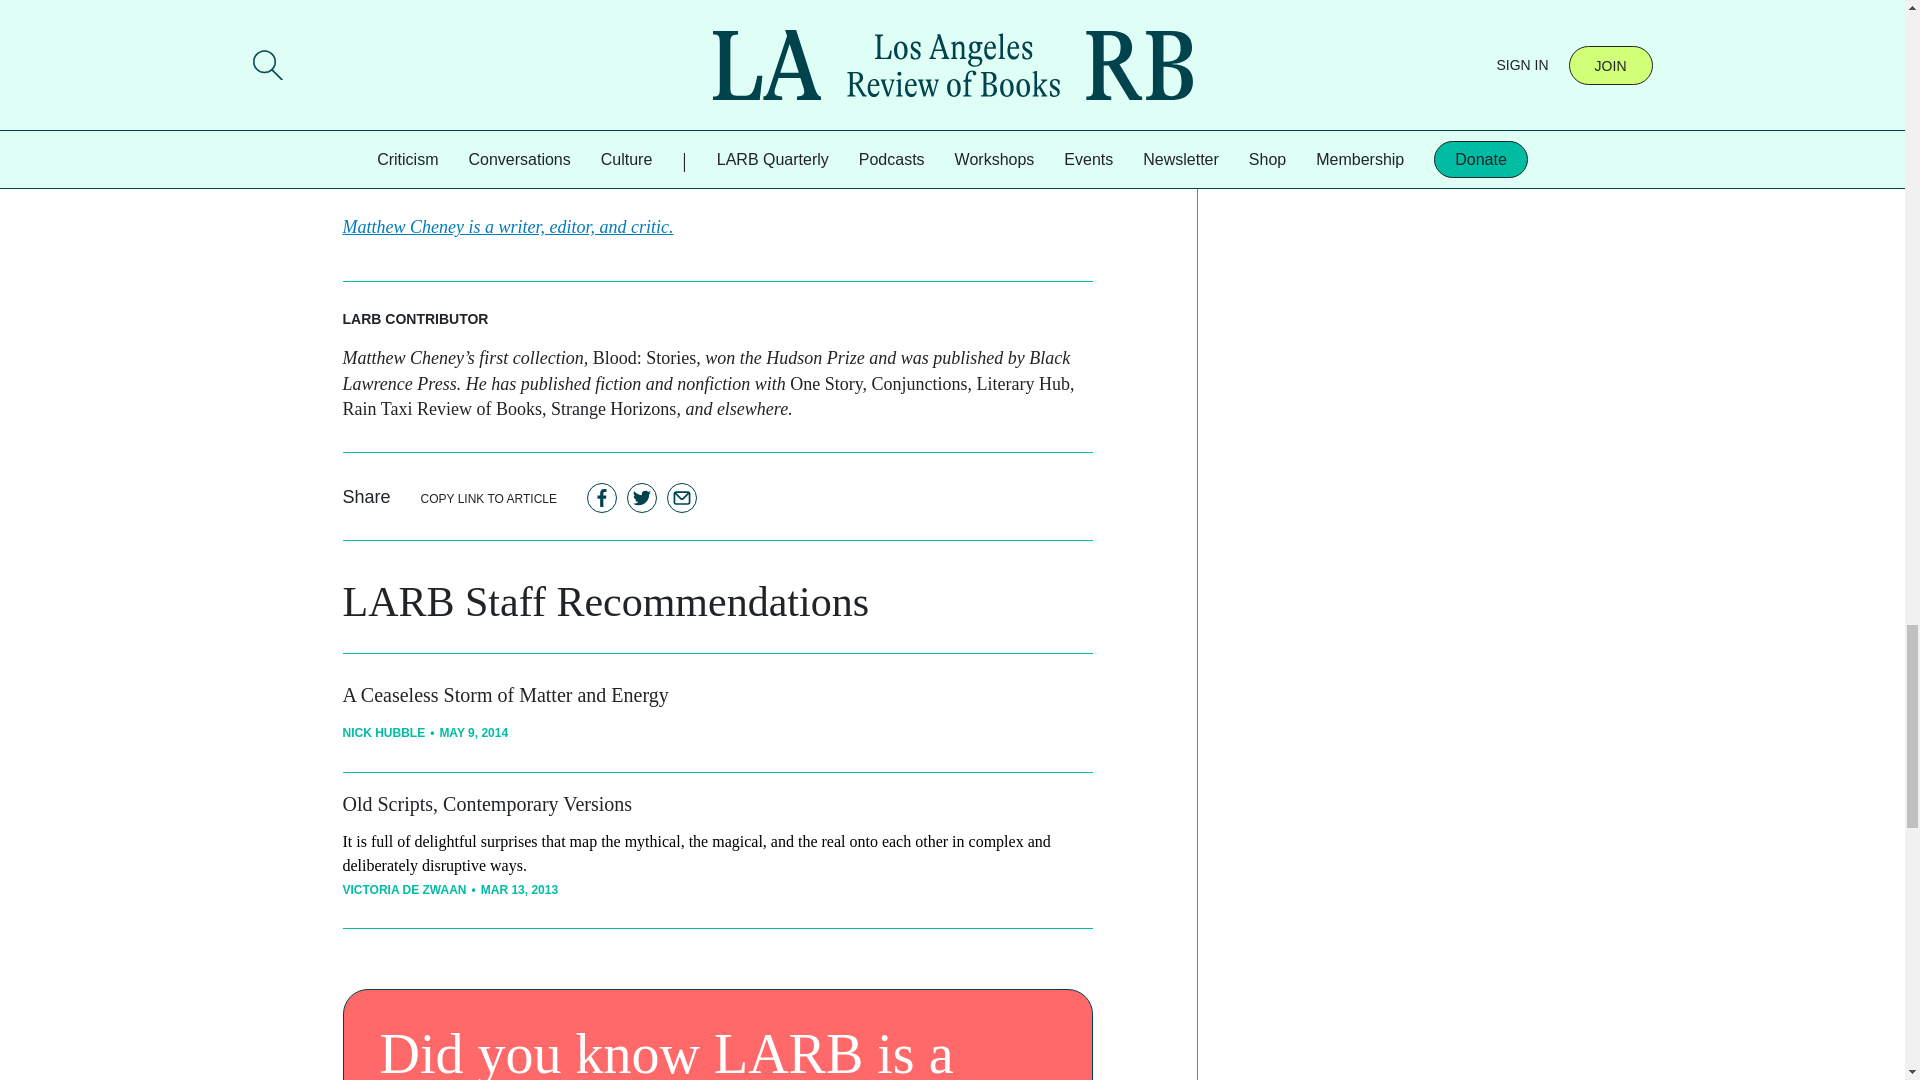  What do you see at coordinates (486, 804) in the screenshot?
I see `Old Scripts, Contemporary Versions` at bounding box center [486, 804].